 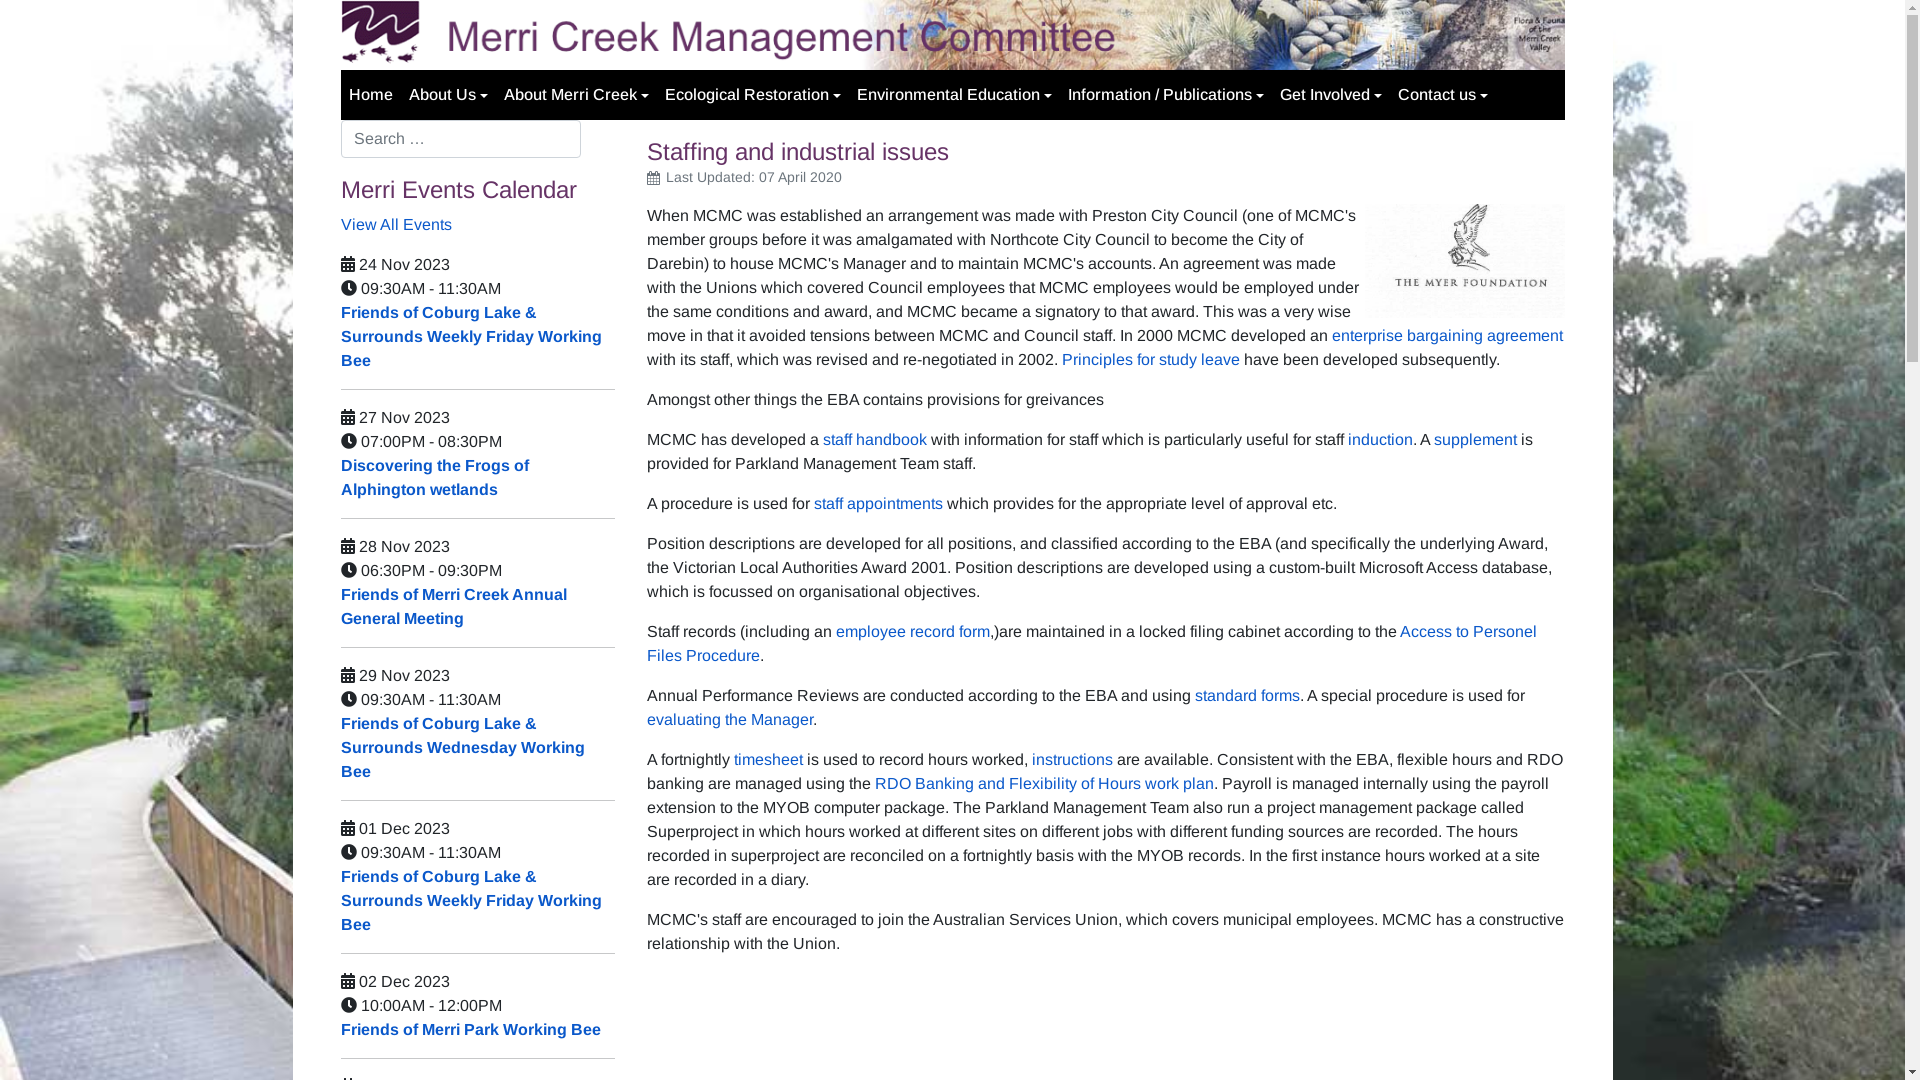 What do you see at coordinates (470, 336) in the screenshot?
I see `Friends of Coburg Lake & Surrounds Weekly Friday Working Bee` at bounding box center [470, 336].